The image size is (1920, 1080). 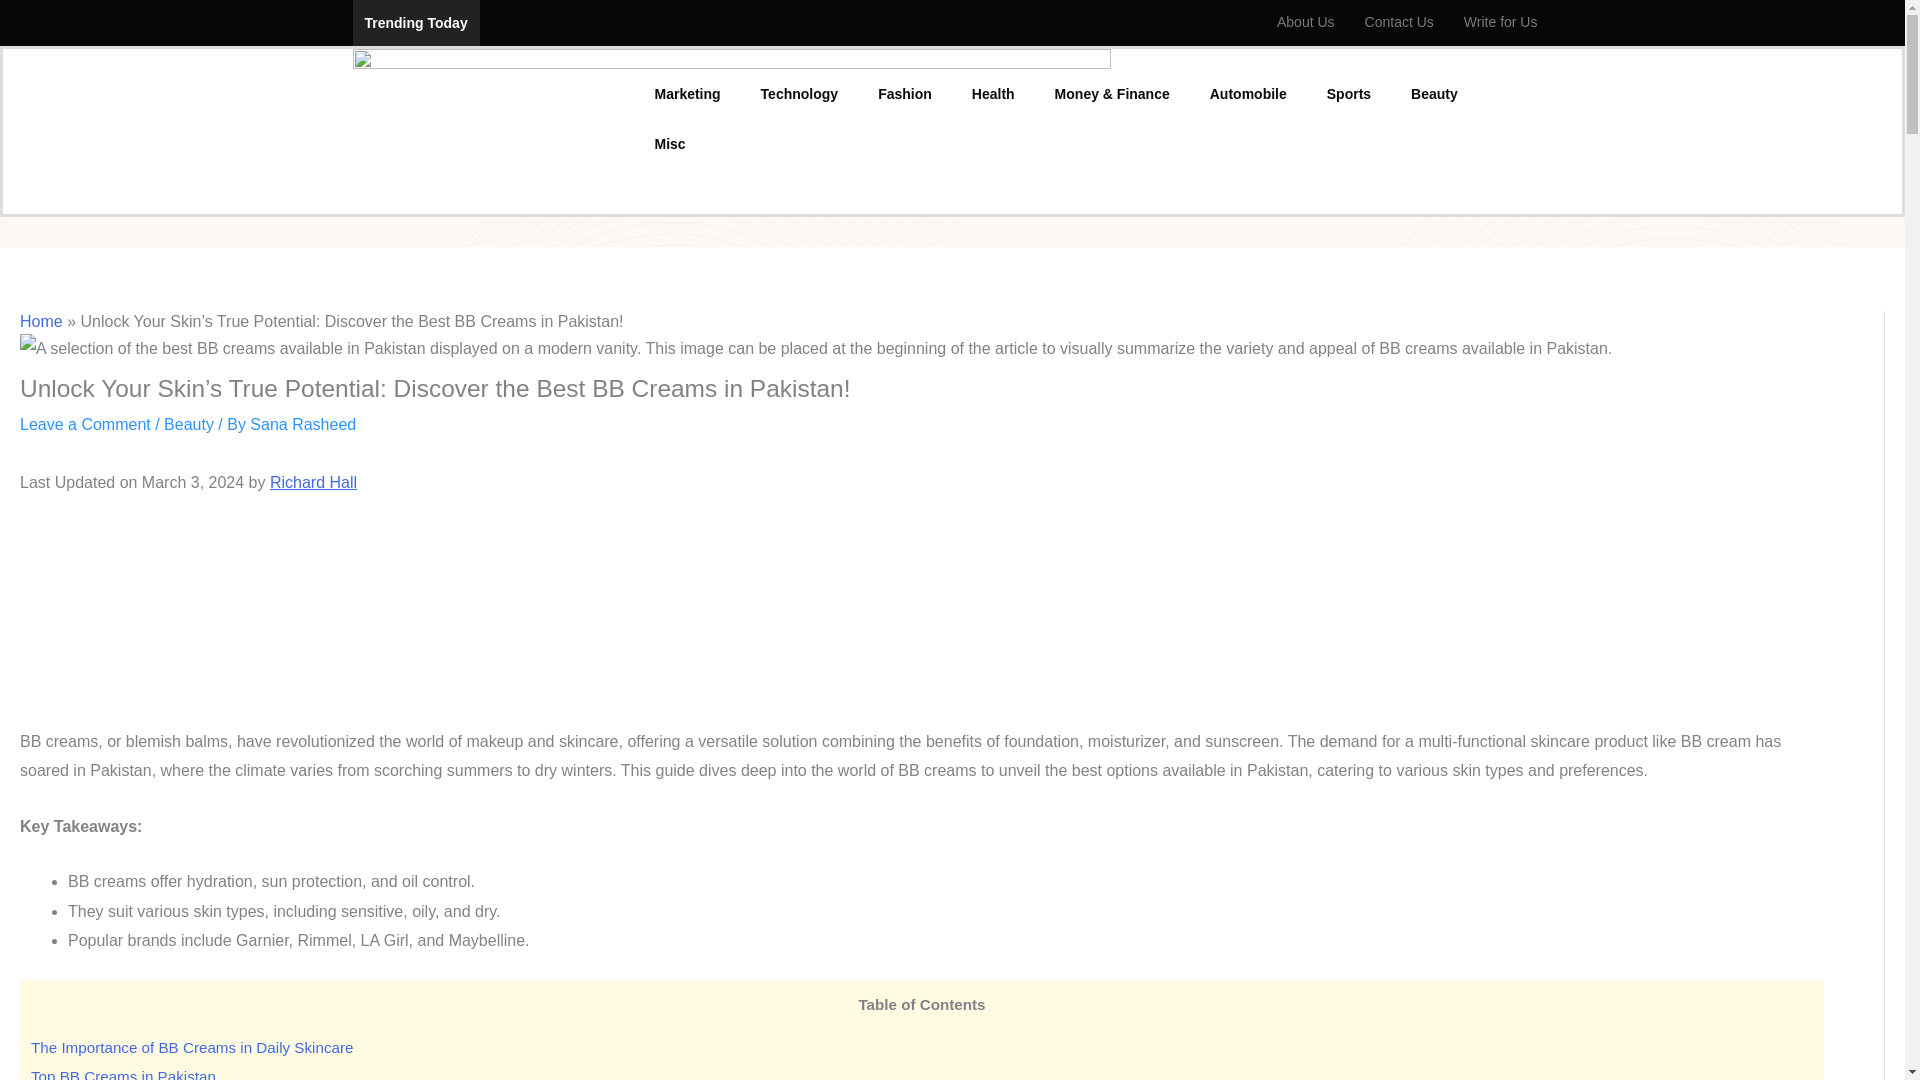 I want to click on Leave a Comment, so click(x=85, y=424).